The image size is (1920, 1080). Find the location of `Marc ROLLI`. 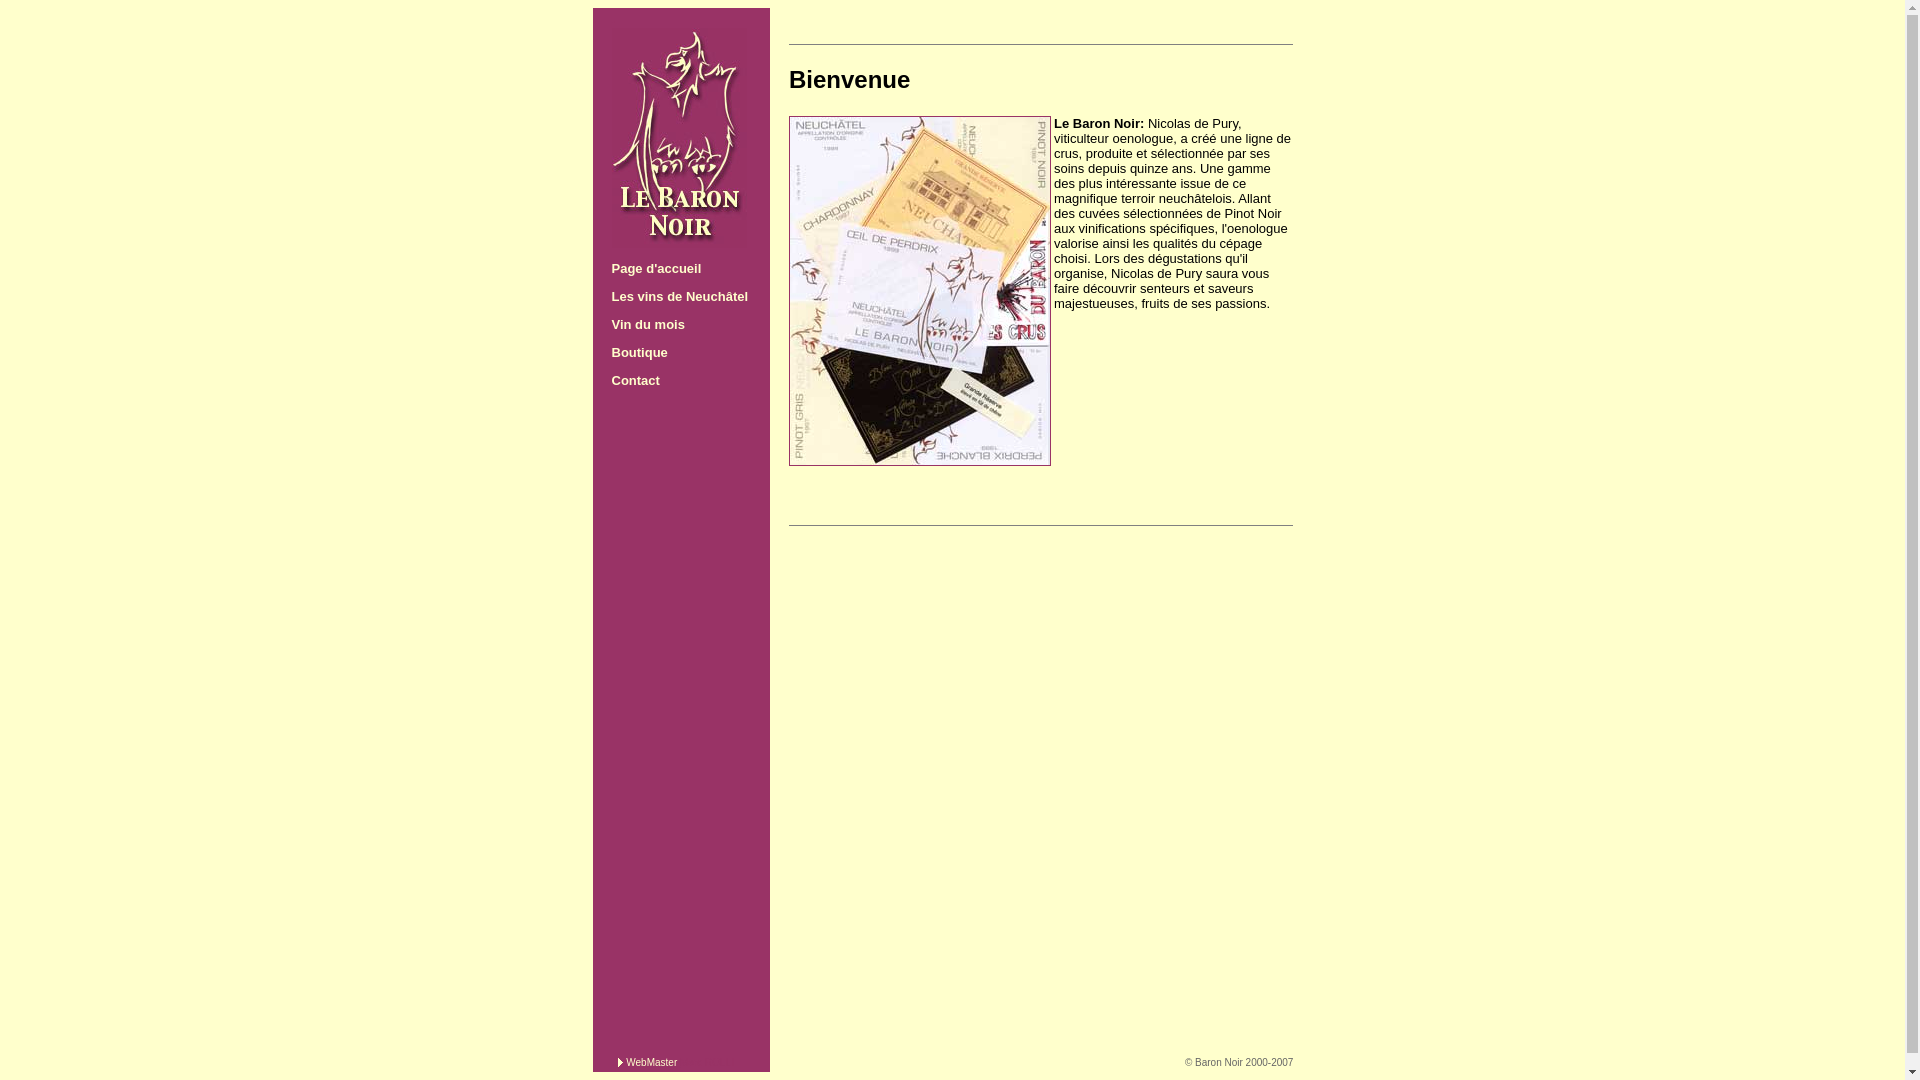

Marc ROLLI is located at coordinates (707, 1062).